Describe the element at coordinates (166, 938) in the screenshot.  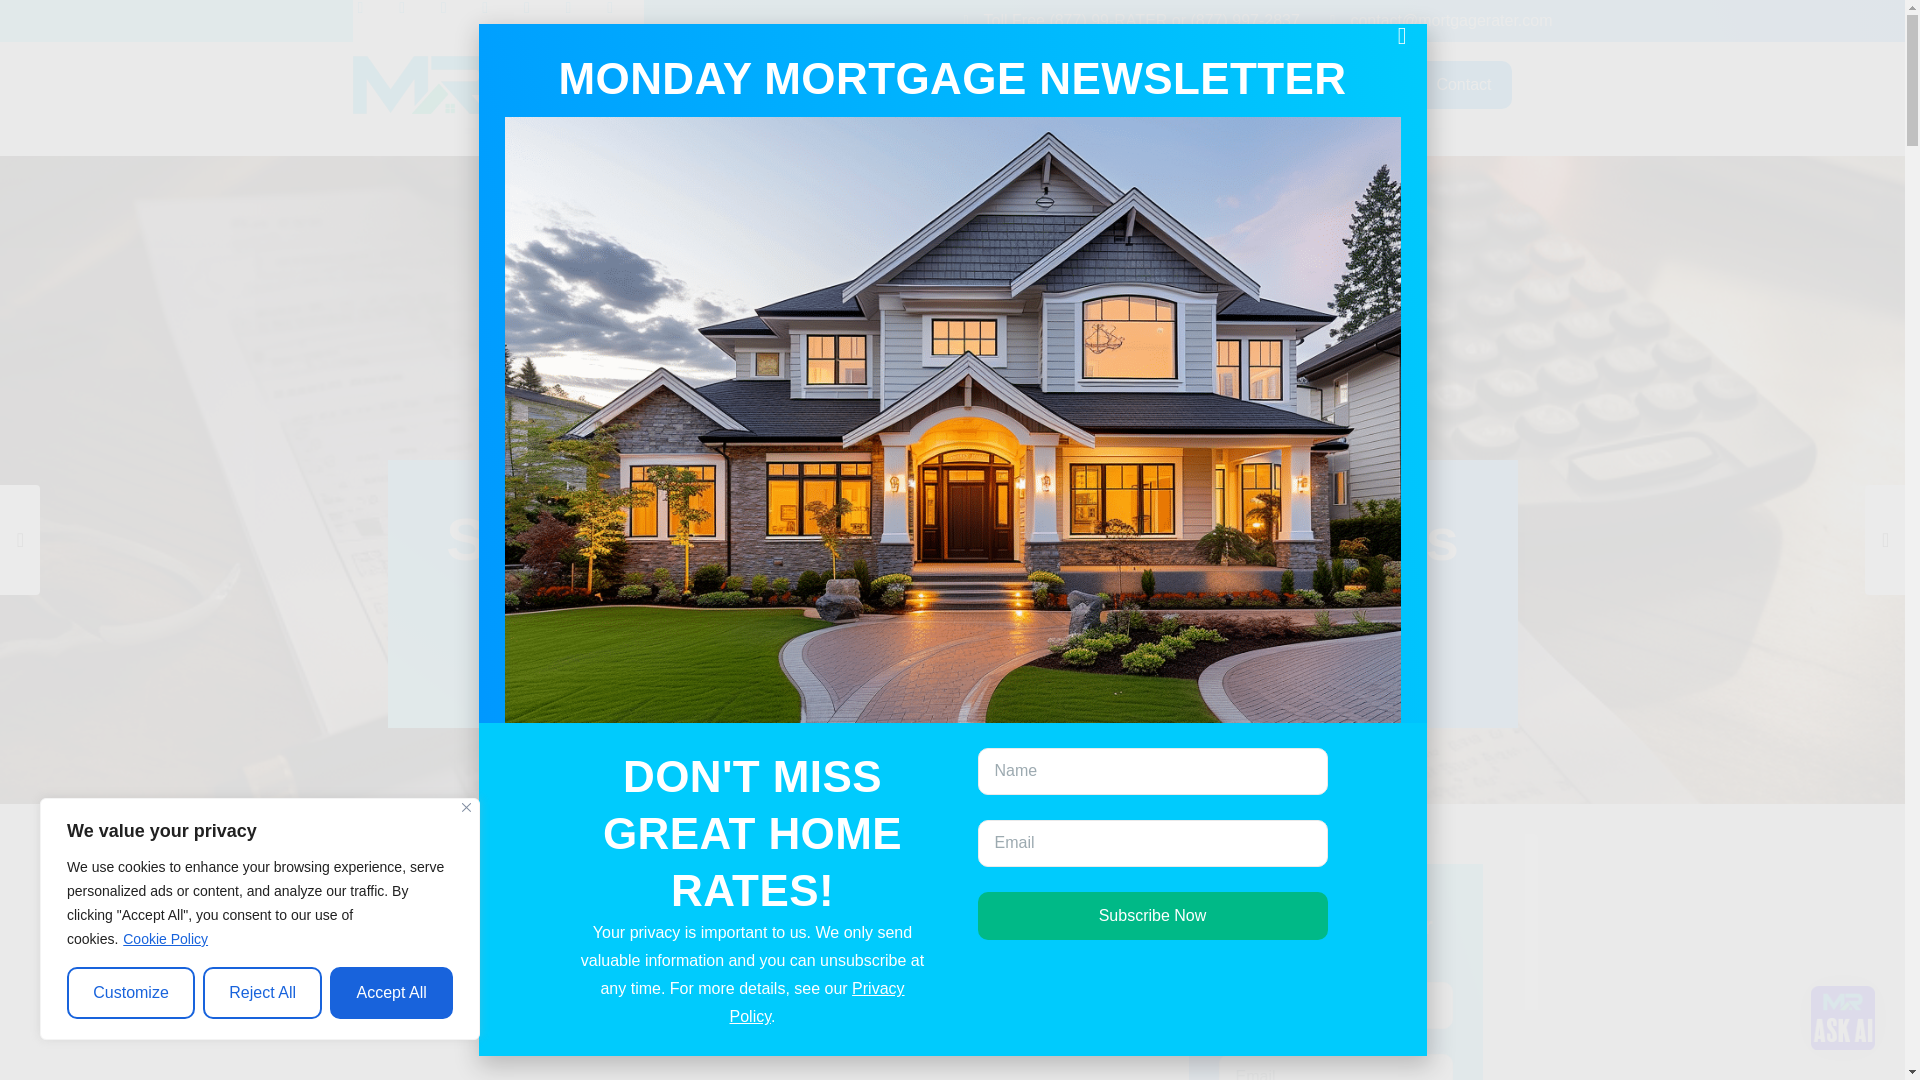
I see `Cookie Policy` at that location.